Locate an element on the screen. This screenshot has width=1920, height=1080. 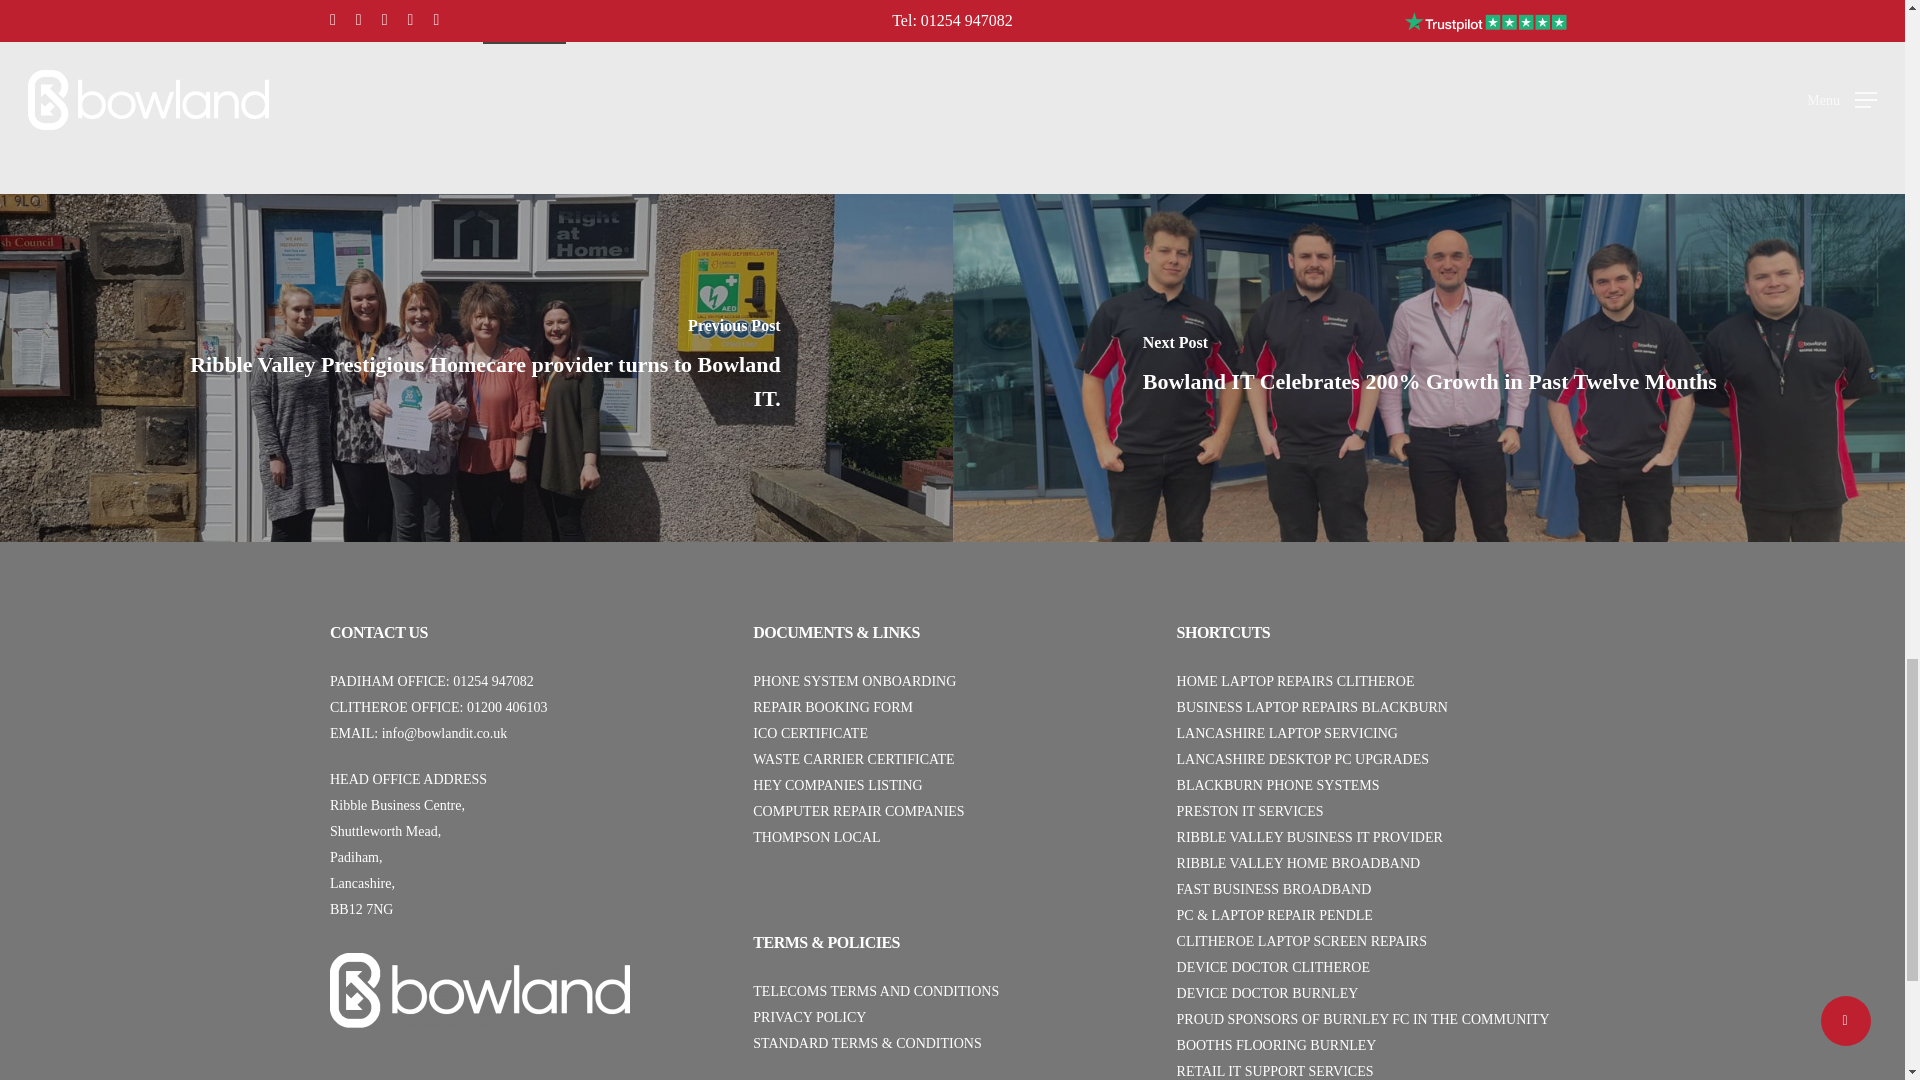
REPAIR BOOKING FORM is located at coordinates (832, 706).